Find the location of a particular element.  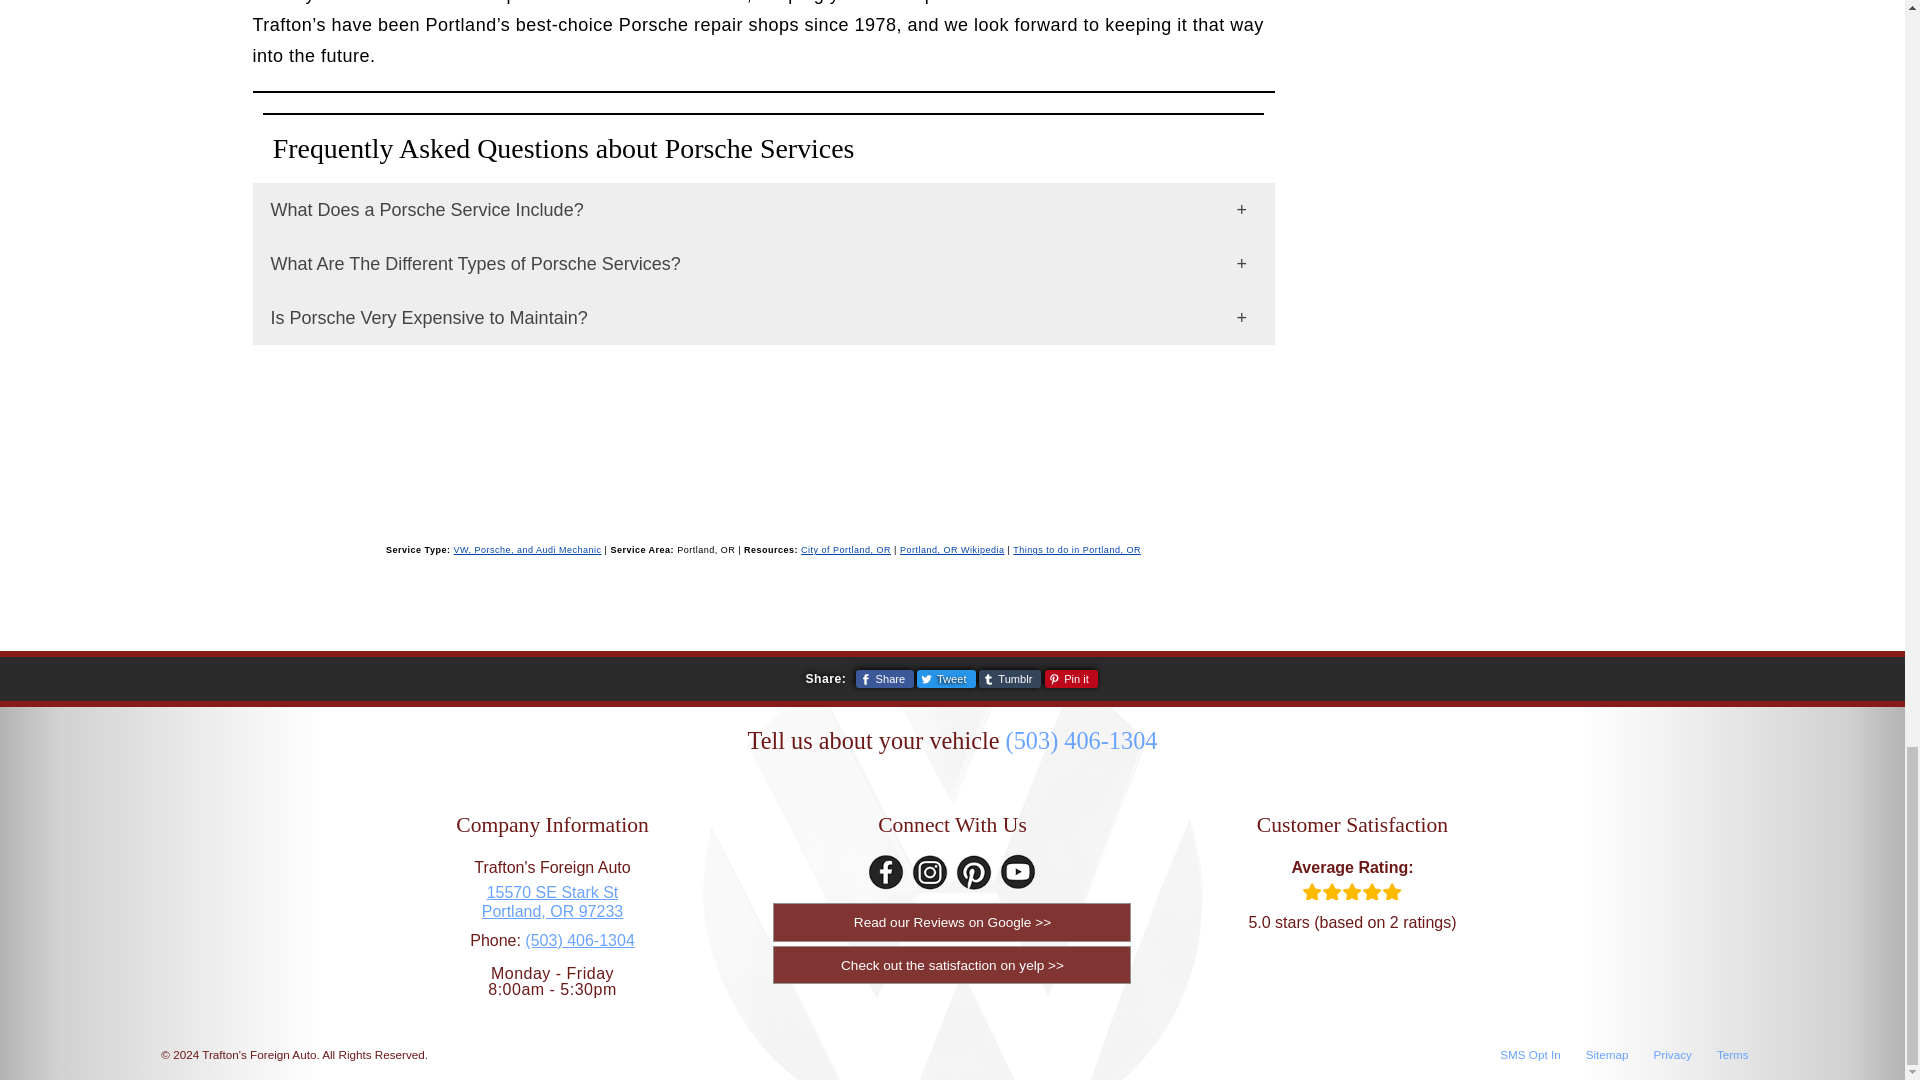

Share is located at coordinates (884, 678).